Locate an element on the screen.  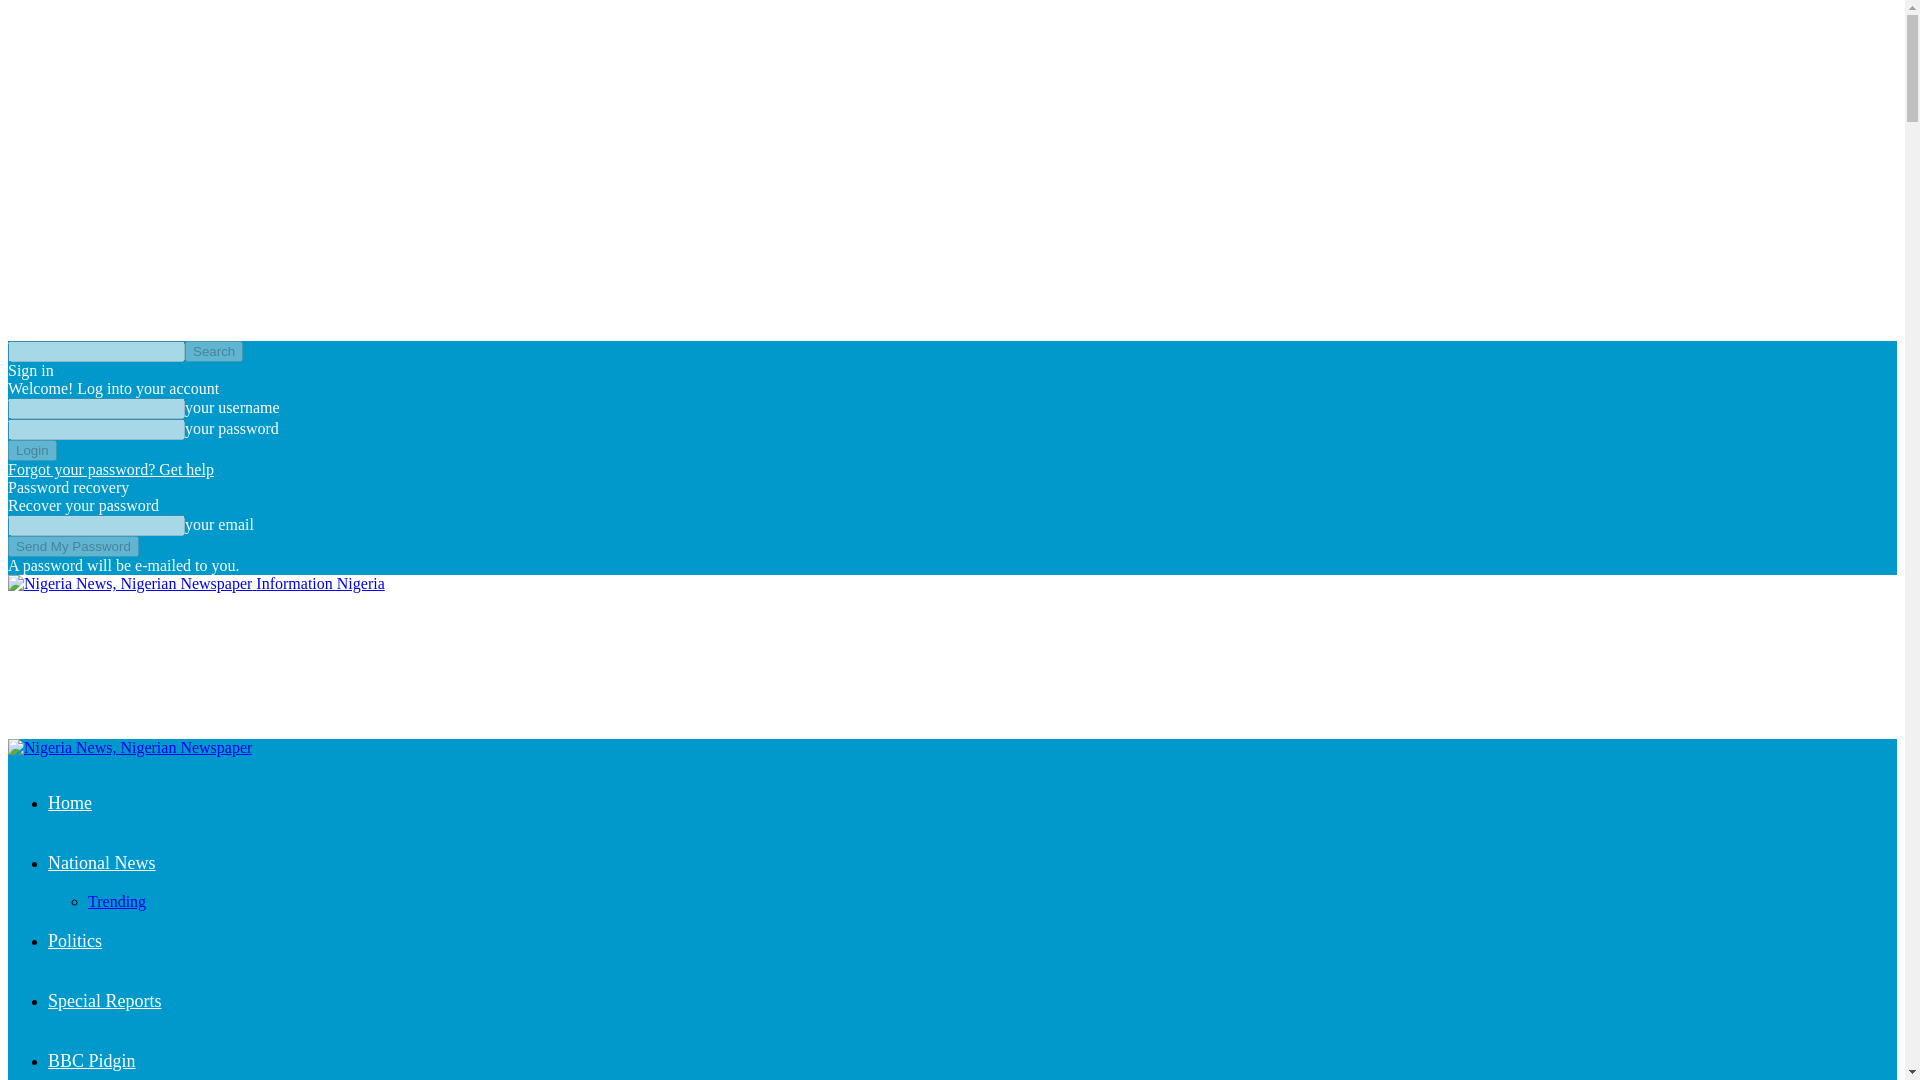
Trending is located at coordinates (116, 902).